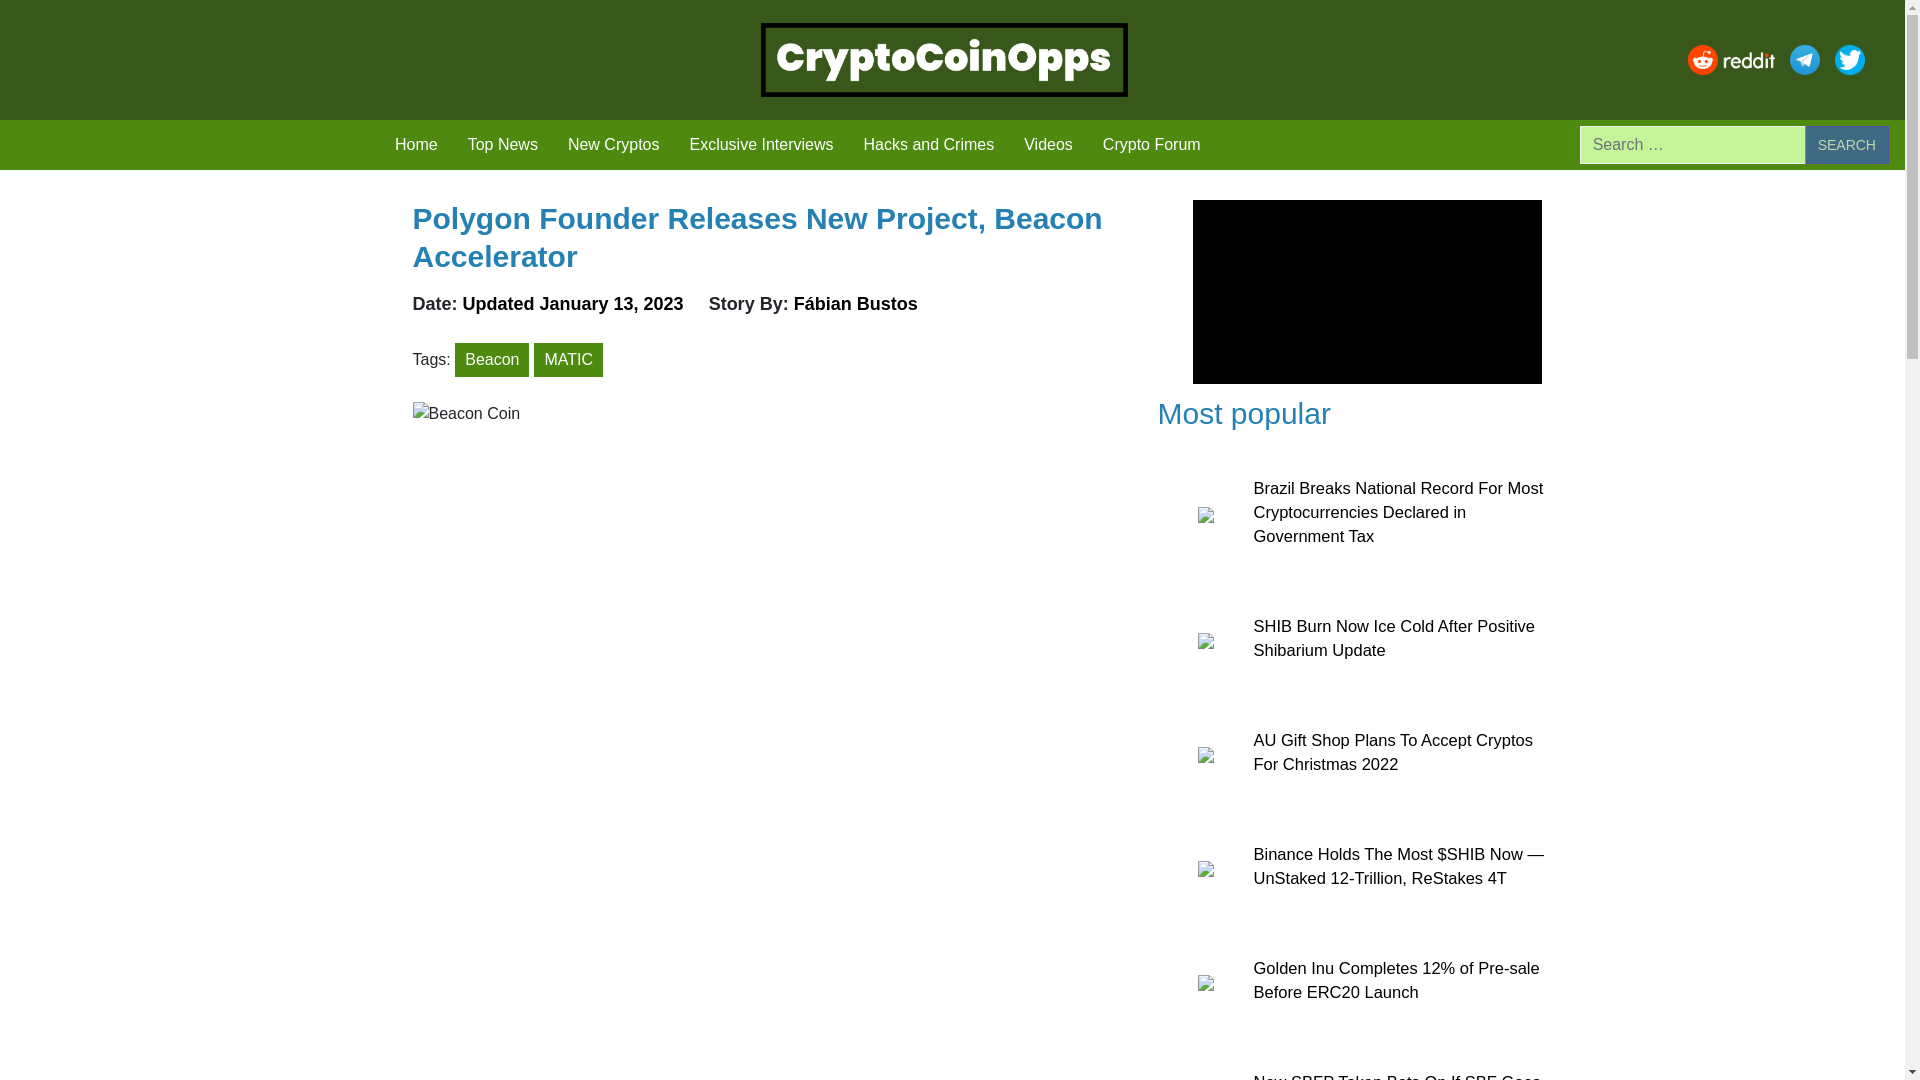  I want to click on SHIB Burn Now Ice Cold After Positive Shibarium Update, so click(1394, 637).